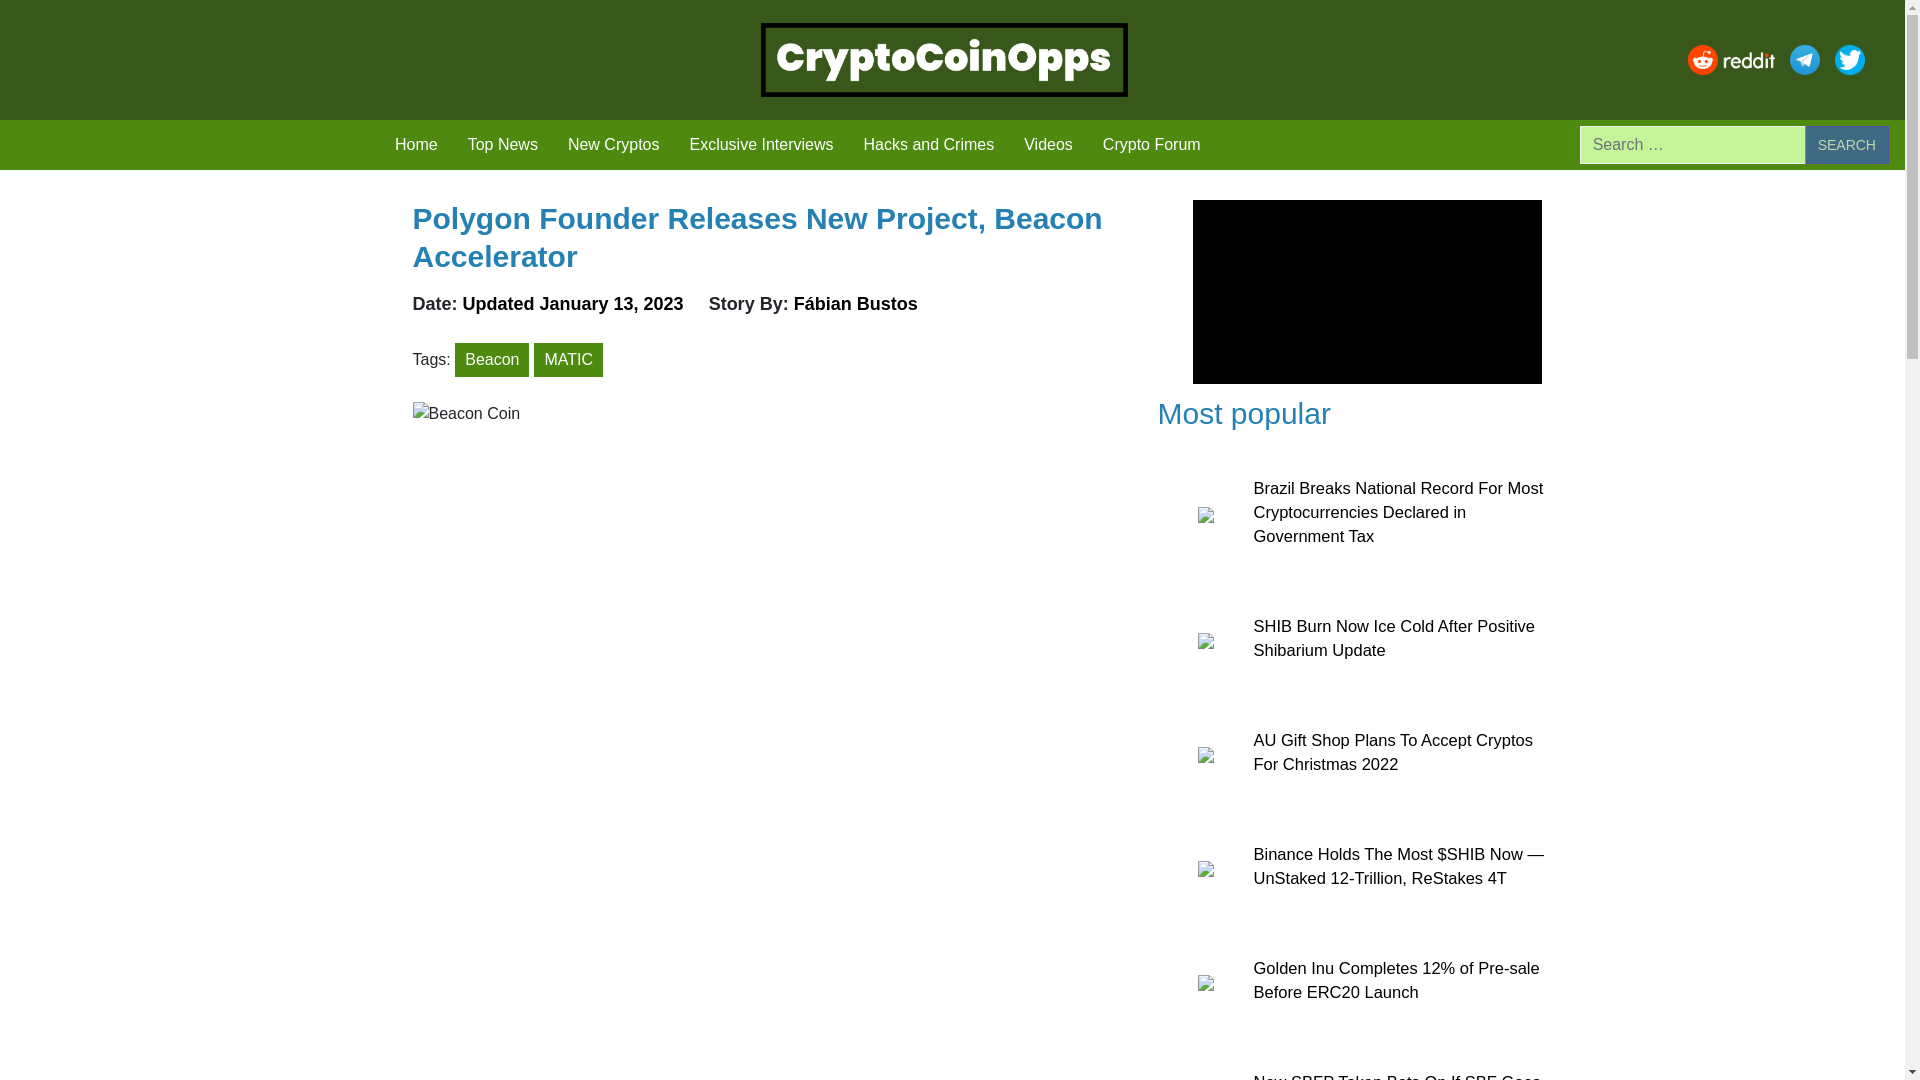  I want to click on SHIB Burn Now Ice Cold After Positive Shibarium Update, so click(1394, 637).